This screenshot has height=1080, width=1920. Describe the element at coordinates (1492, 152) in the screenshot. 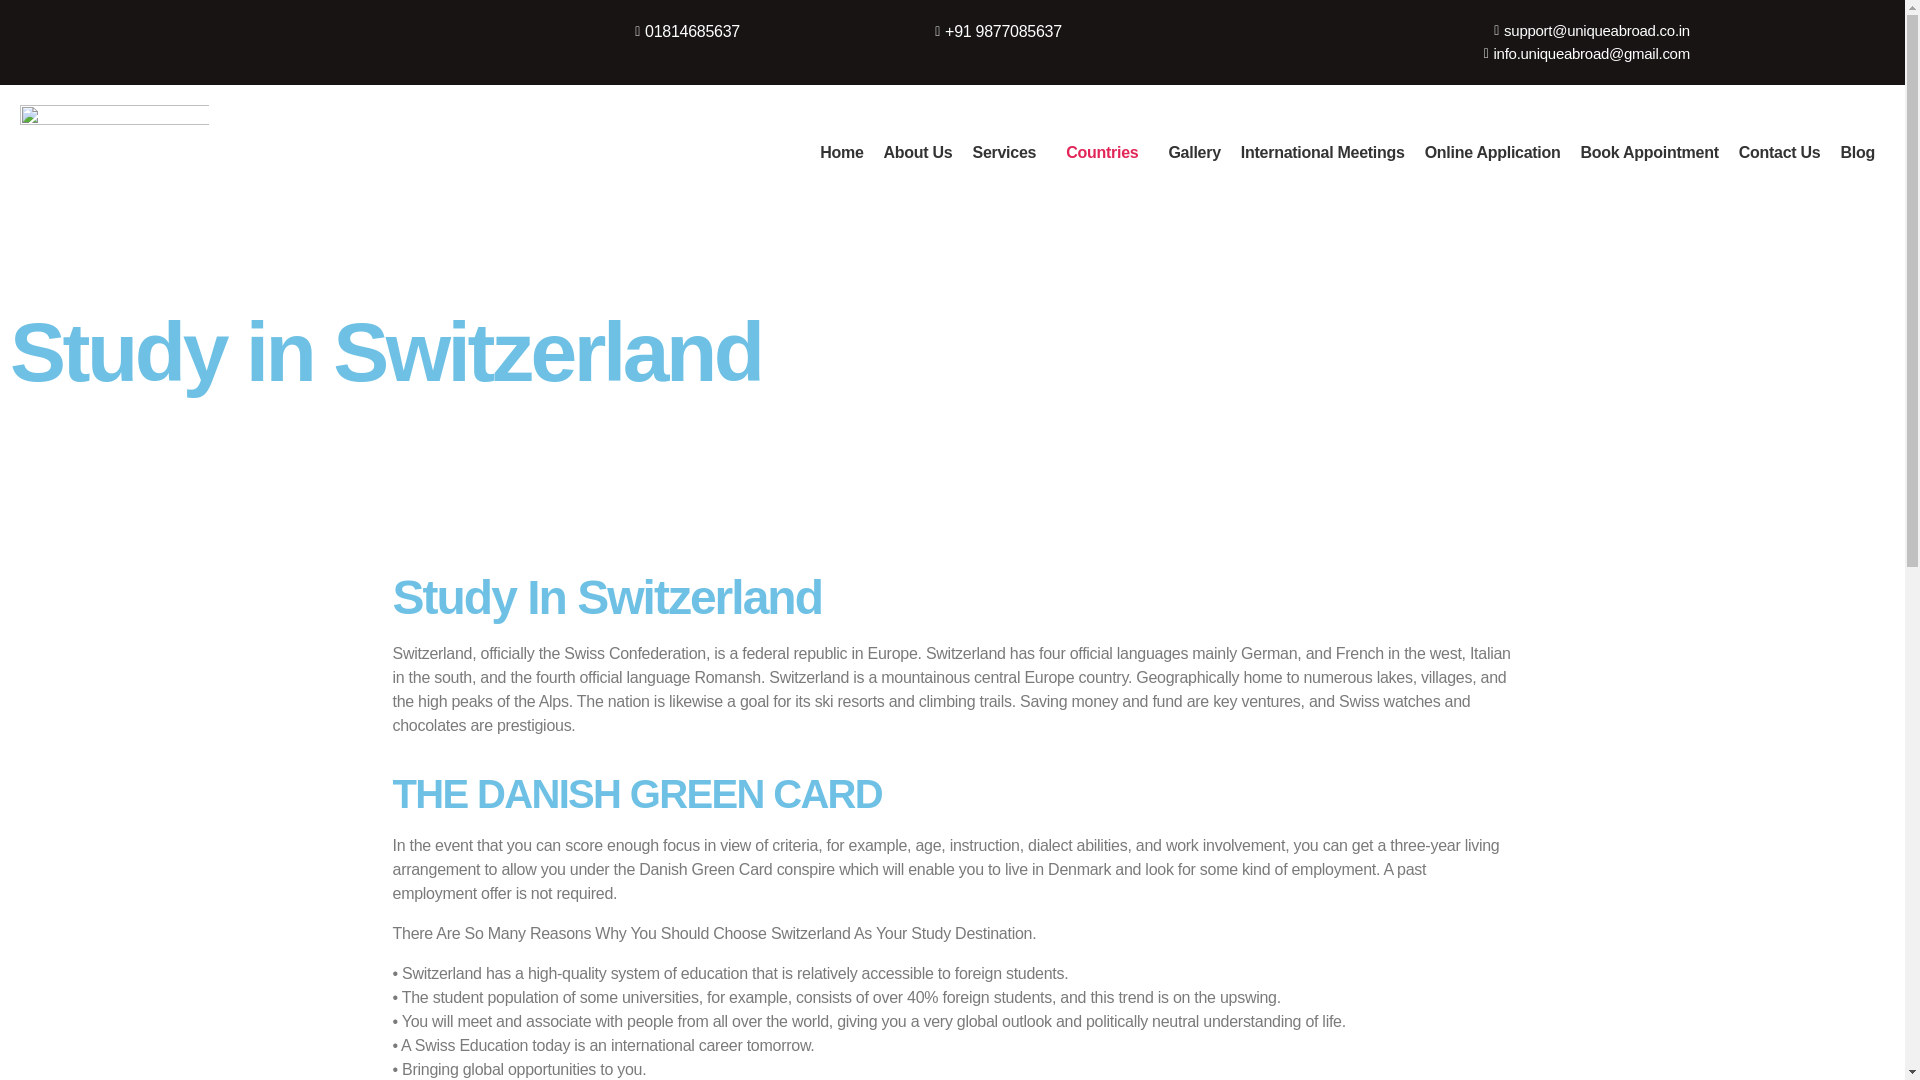

I see `Online Application` at that location.